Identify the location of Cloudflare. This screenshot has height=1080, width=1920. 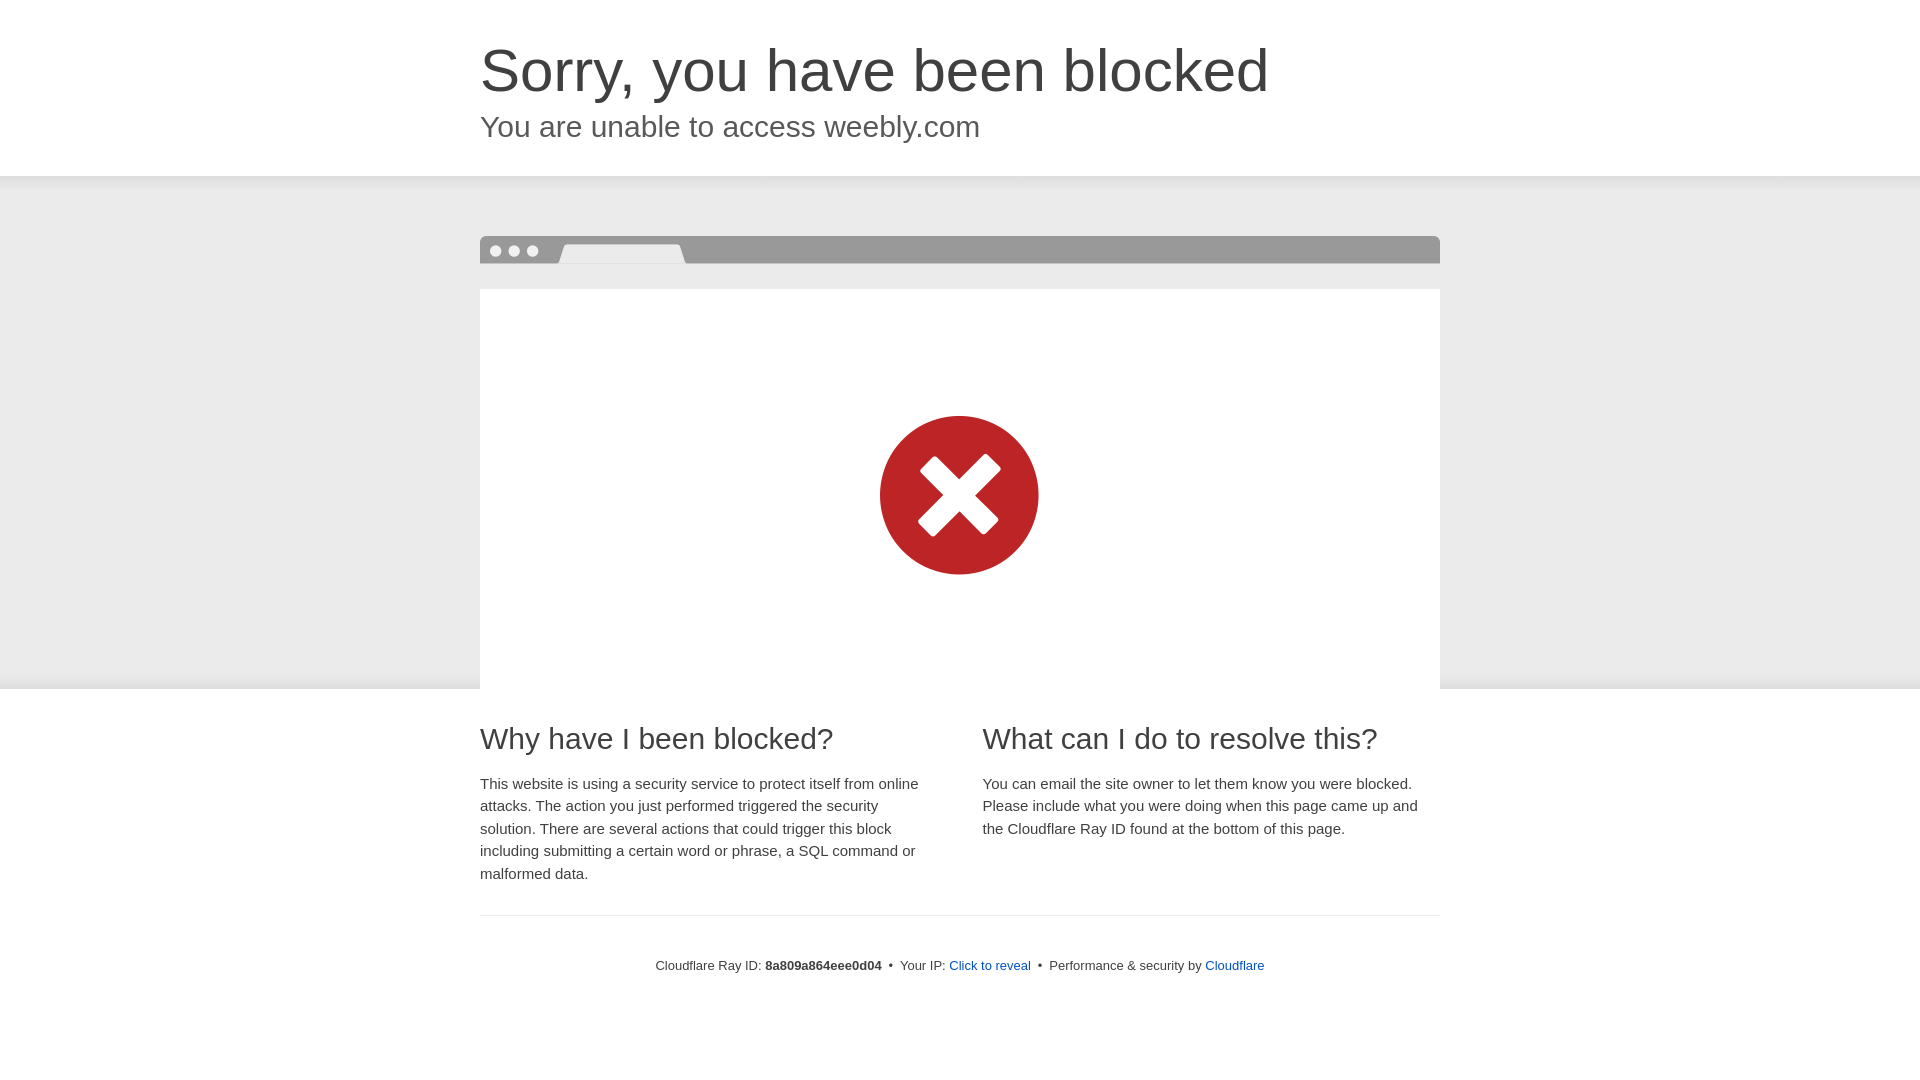
(1234, 965).